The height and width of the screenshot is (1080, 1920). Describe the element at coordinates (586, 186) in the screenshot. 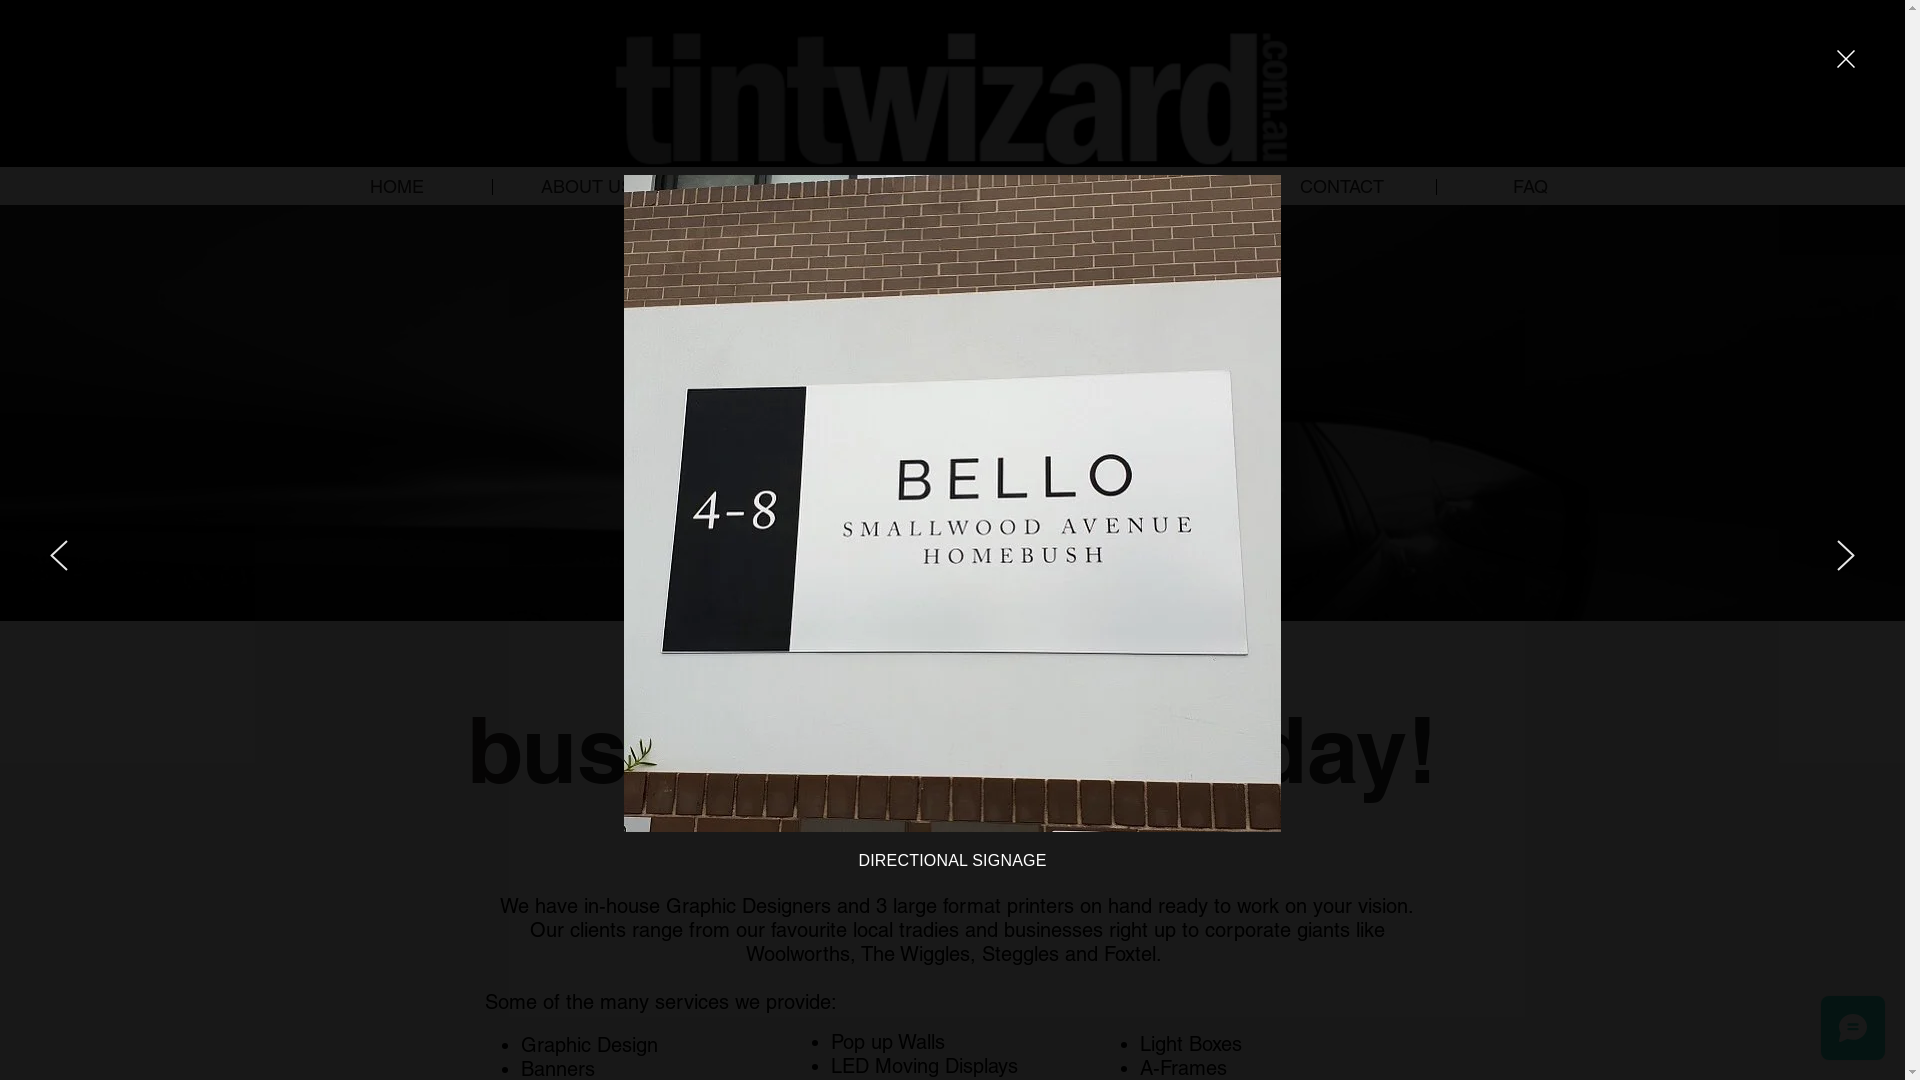

I see `ABOUT US` at that location.